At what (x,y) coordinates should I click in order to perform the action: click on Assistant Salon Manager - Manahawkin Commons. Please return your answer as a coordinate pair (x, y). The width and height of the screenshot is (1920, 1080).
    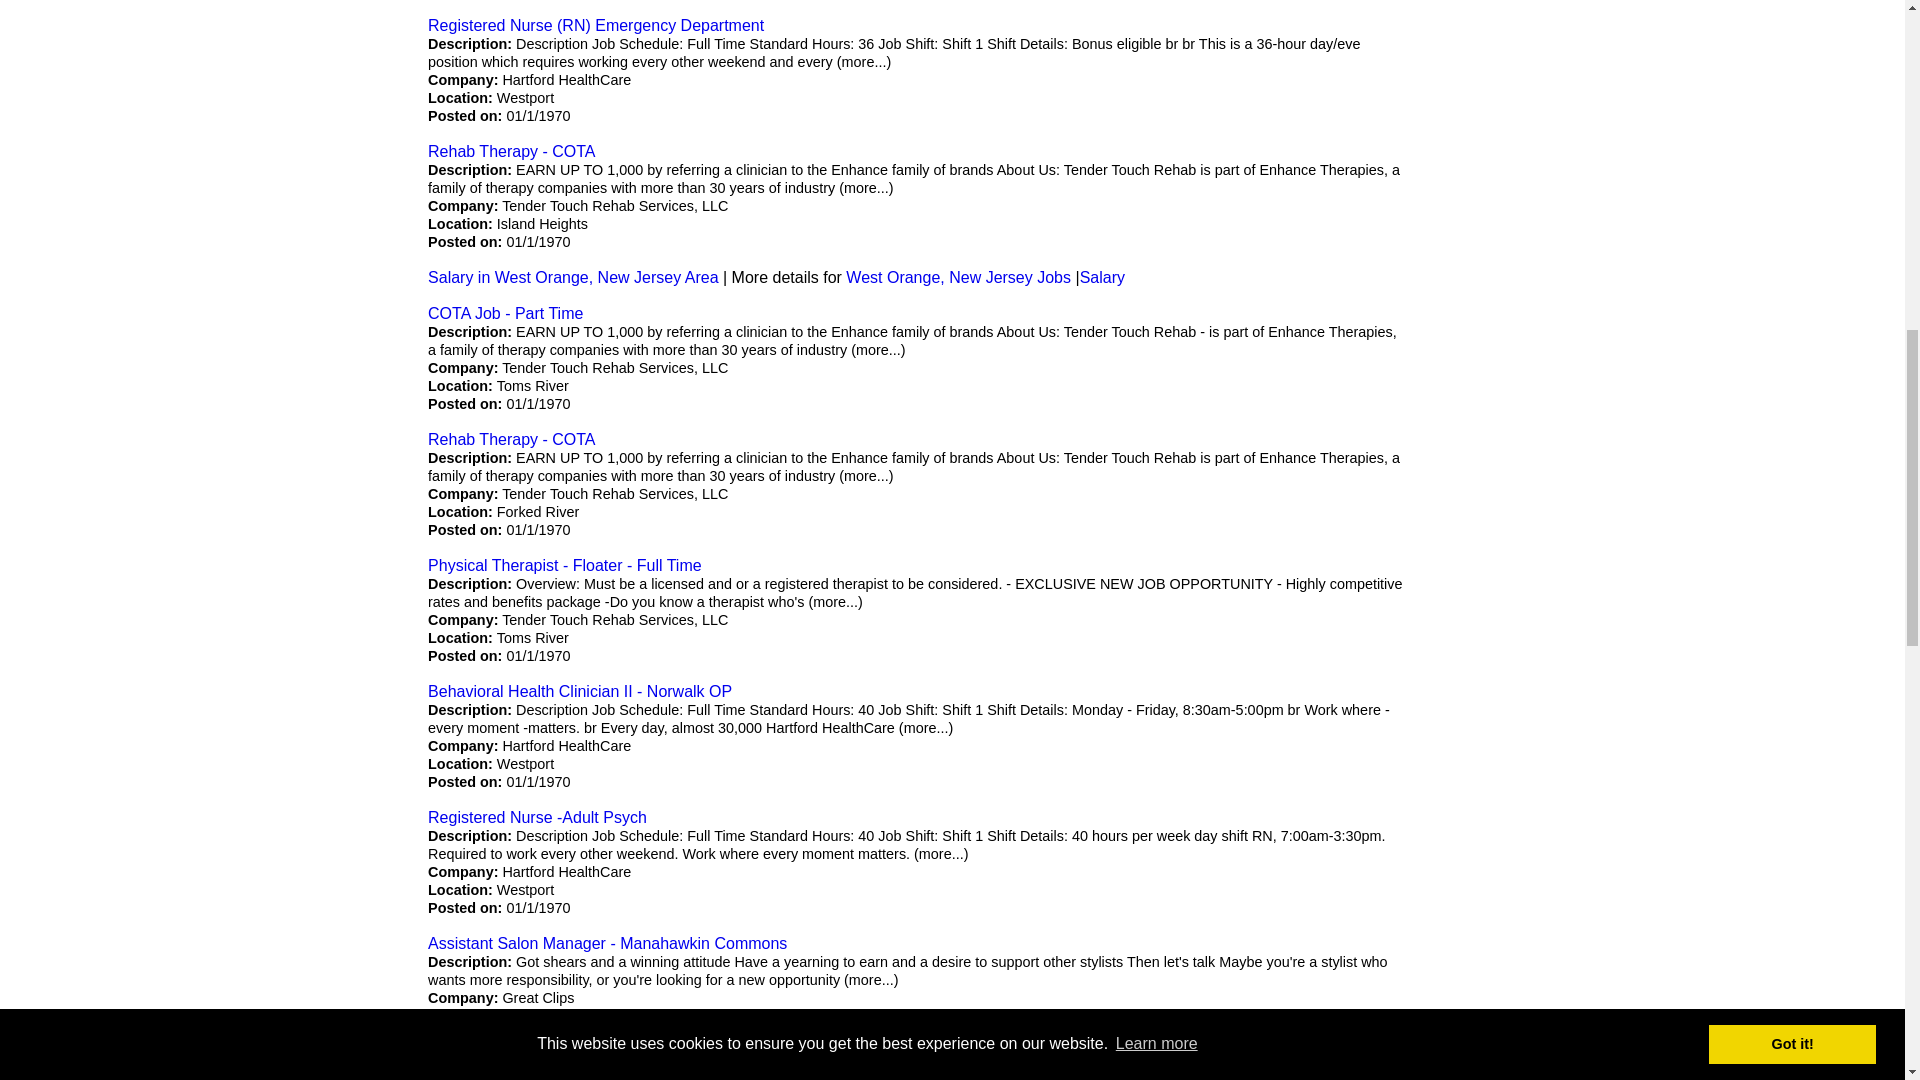
    Looking at the image, I should click on (608, 943).